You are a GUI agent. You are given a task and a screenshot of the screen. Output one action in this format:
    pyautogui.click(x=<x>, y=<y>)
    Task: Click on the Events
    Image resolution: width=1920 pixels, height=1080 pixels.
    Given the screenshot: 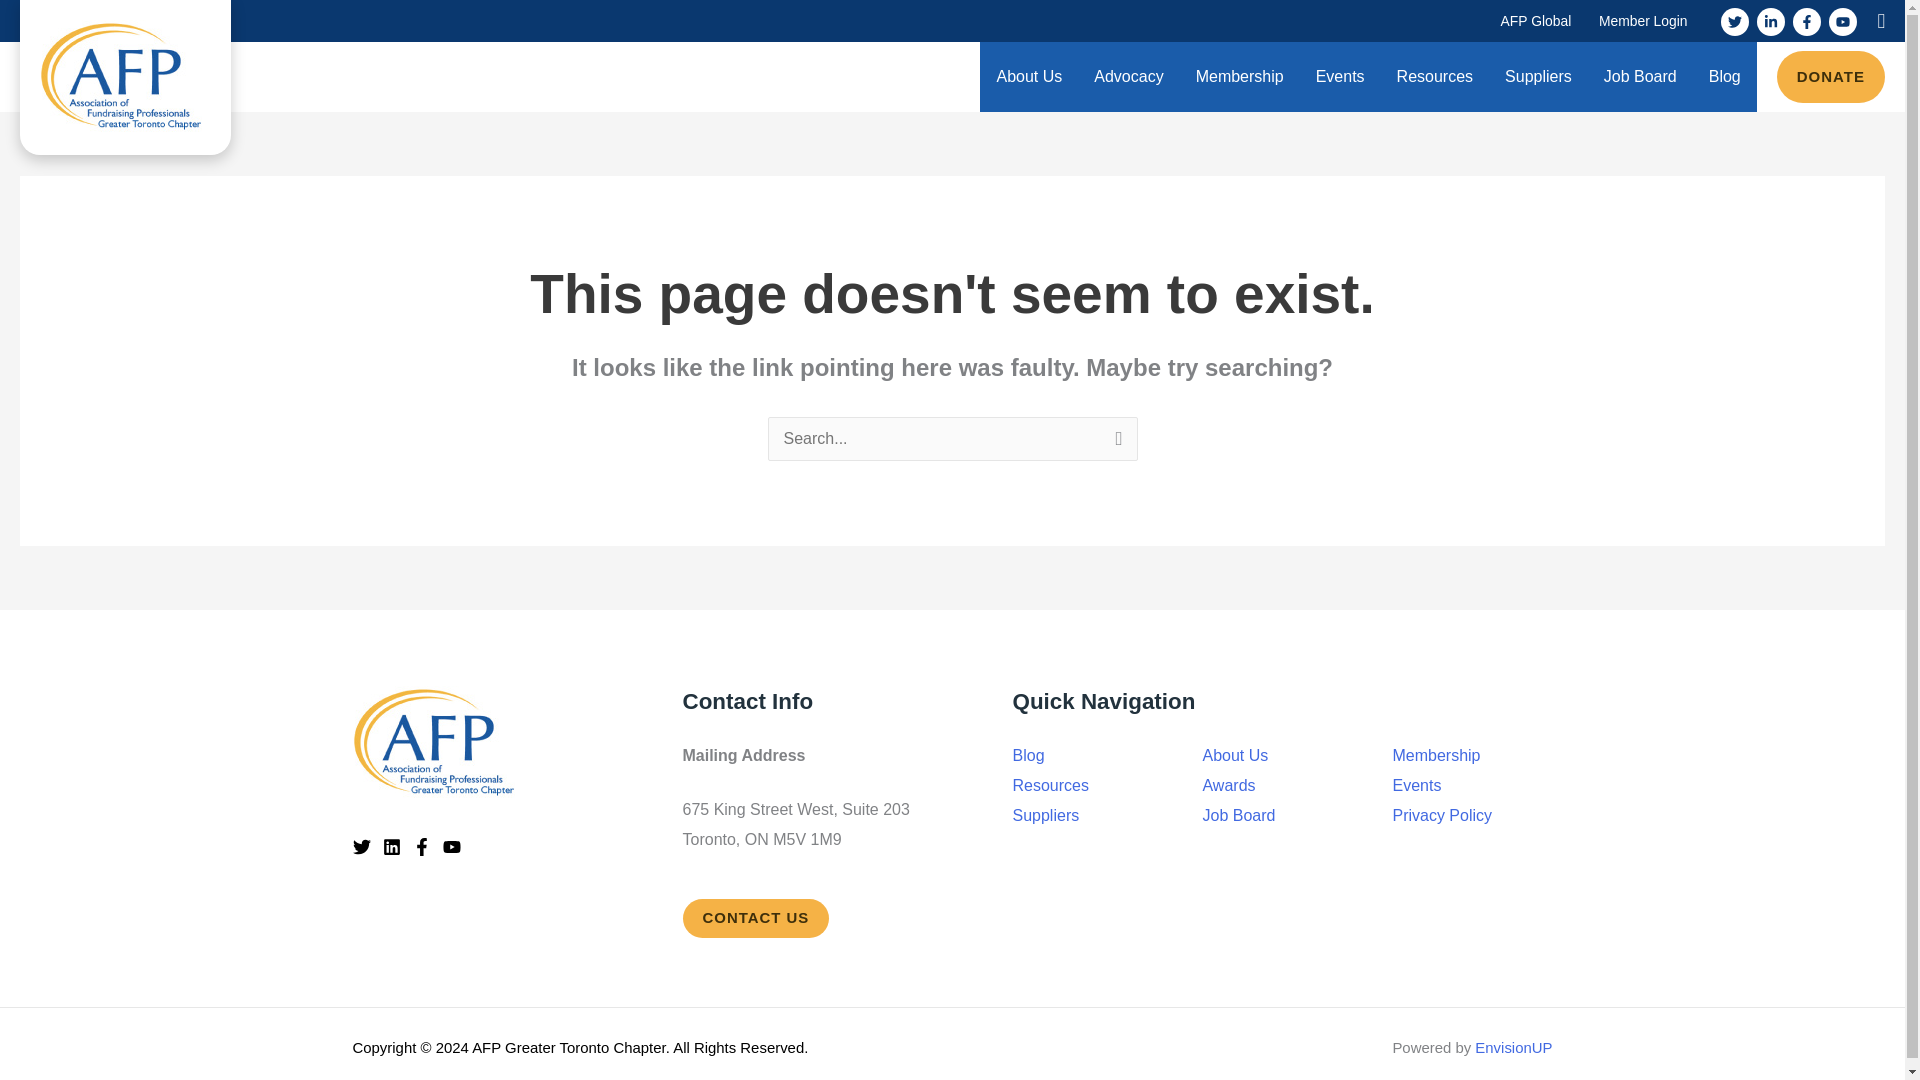 What is the action you would take?
    pyautogui.click(x=1340, y=77)
    